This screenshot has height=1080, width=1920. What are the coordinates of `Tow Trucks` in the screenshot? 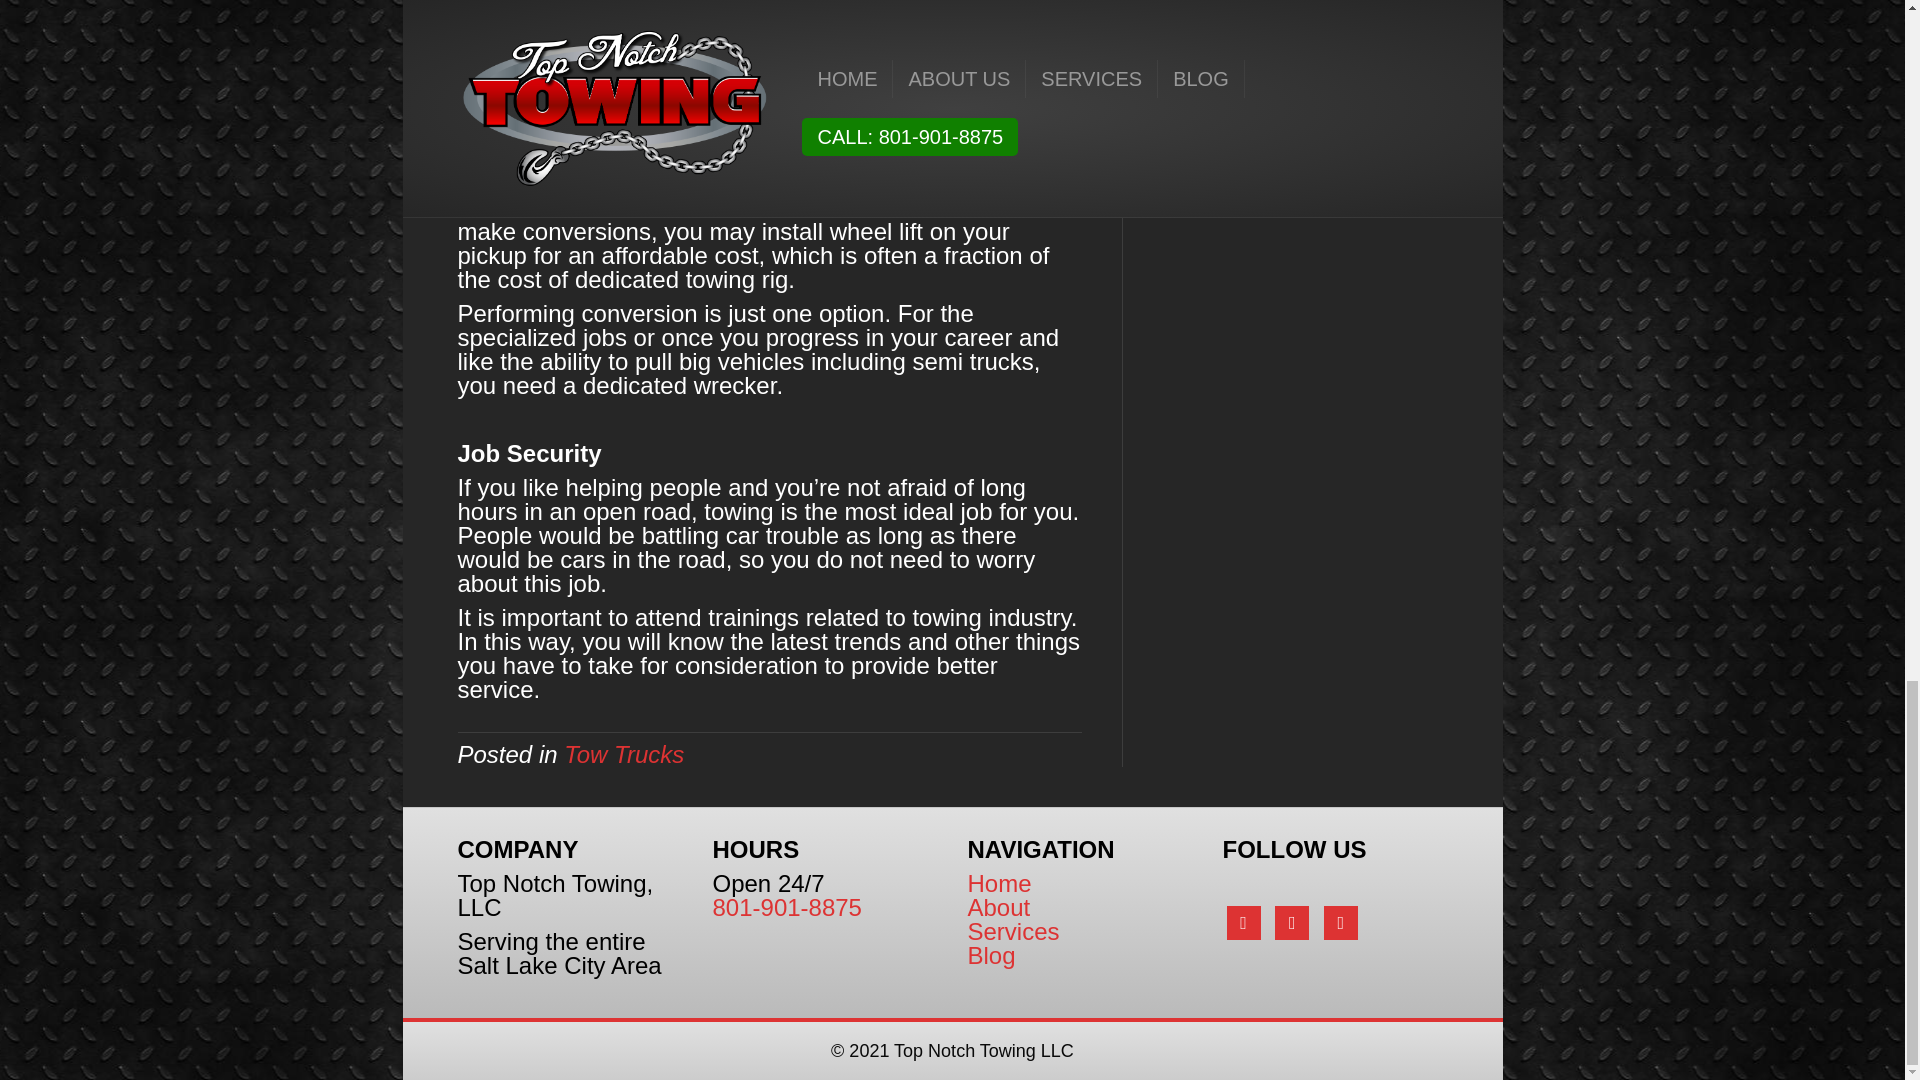 It's located at (624, 754).